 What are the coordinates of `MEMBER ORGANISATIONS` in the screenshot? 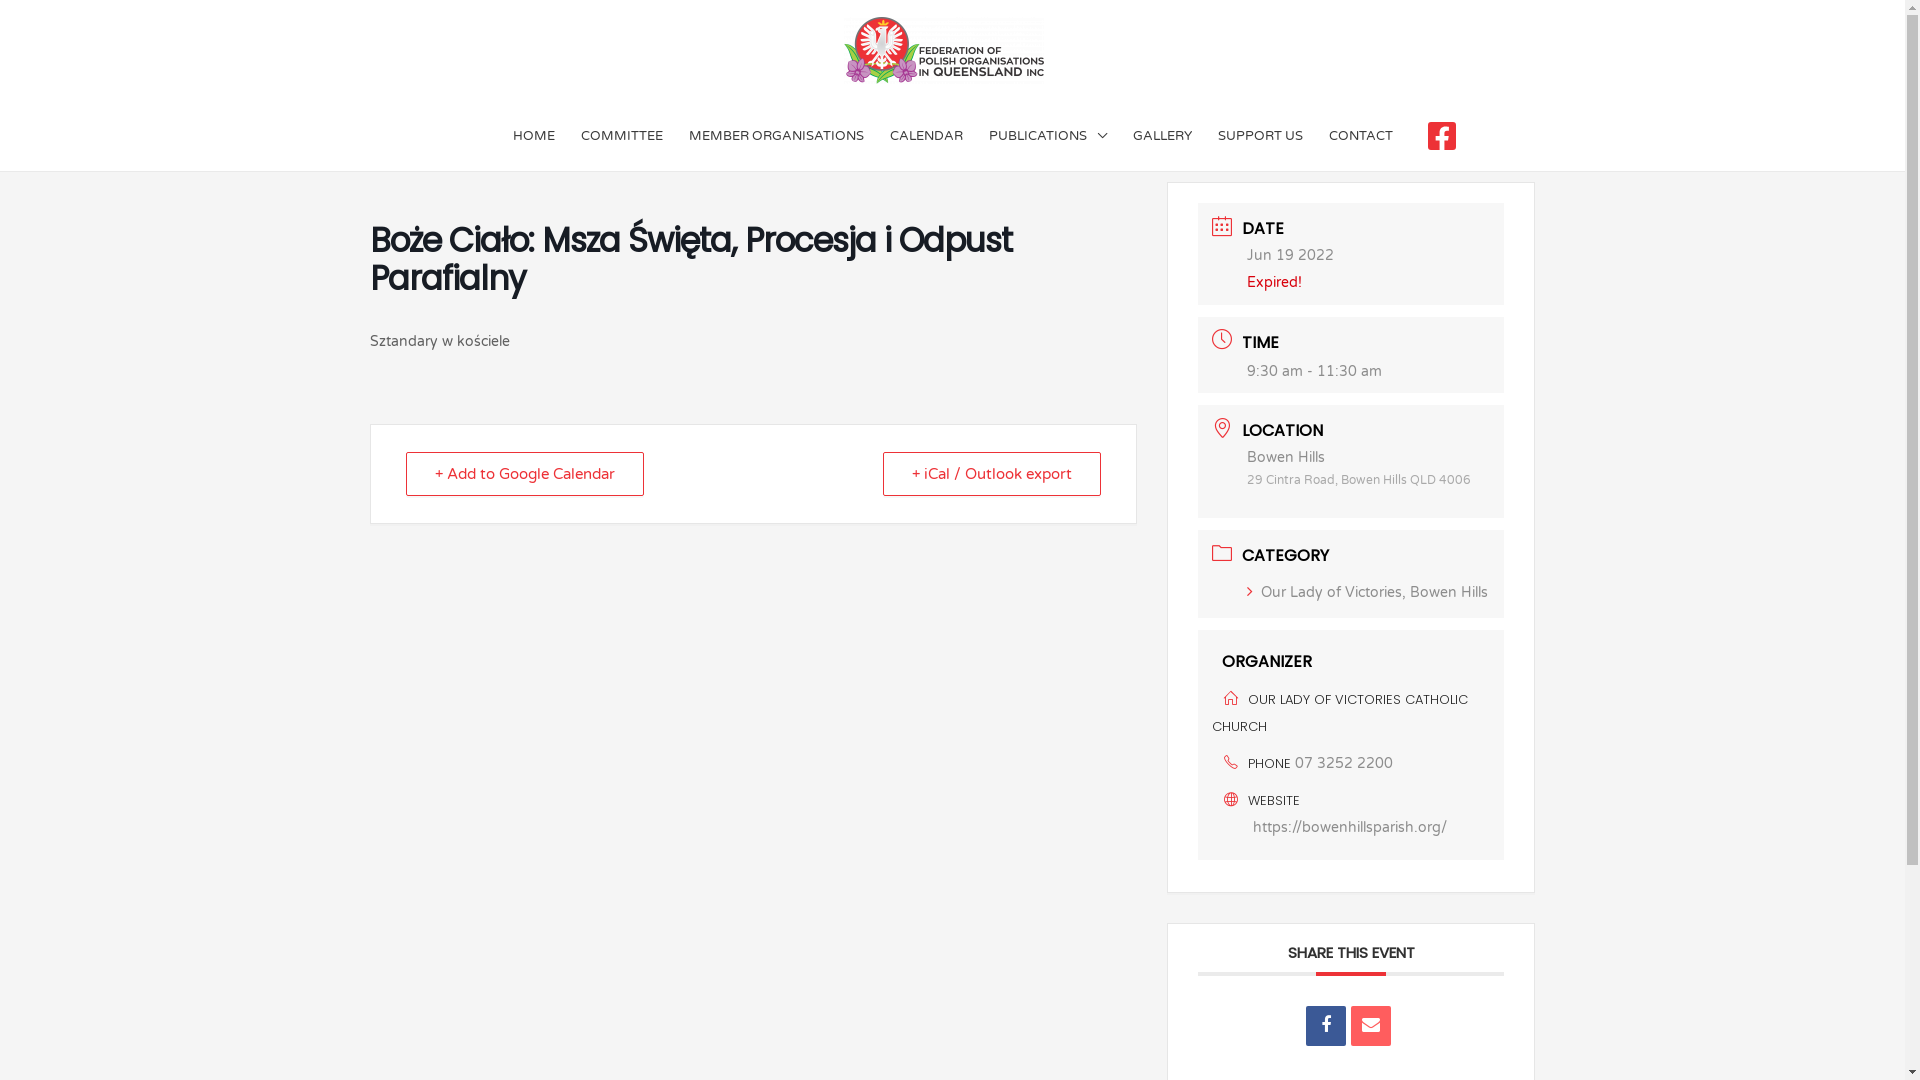 It's located at (776, 136).